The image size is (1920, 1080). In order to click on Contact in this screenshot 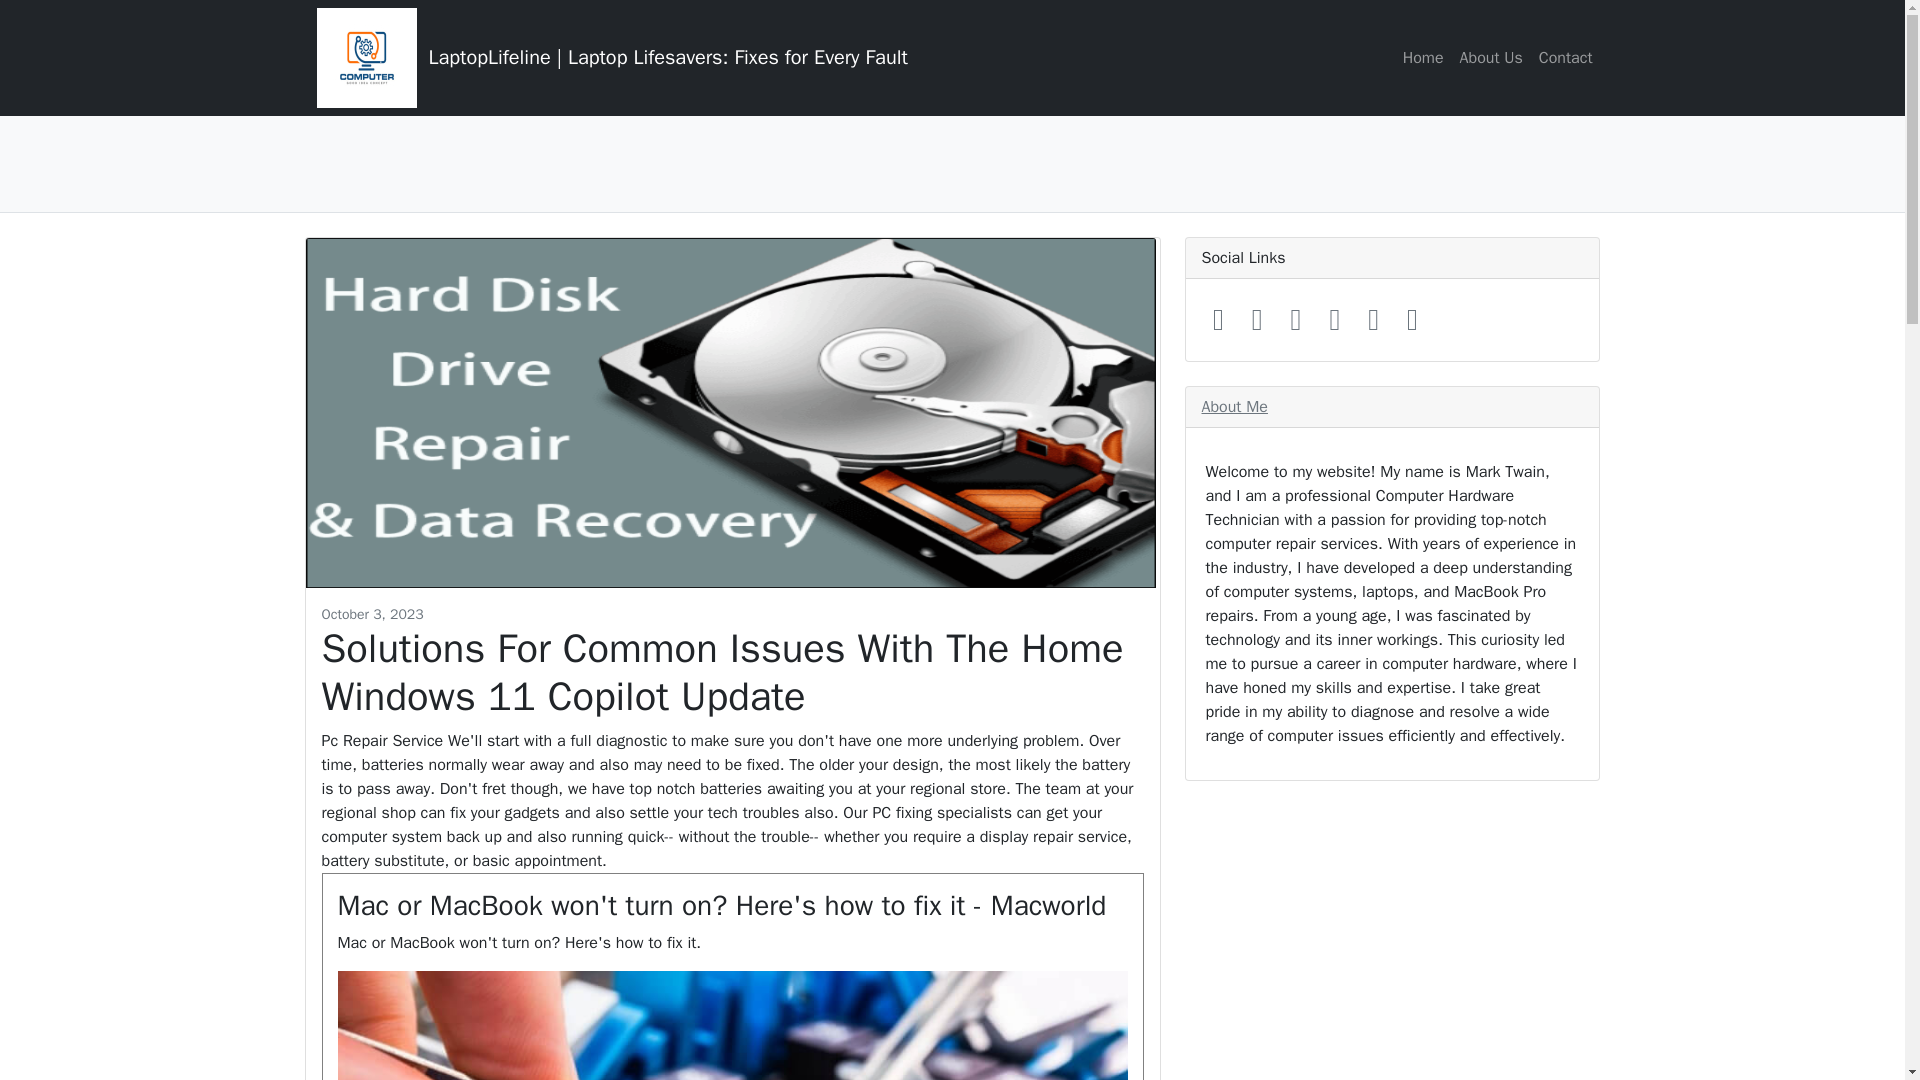, I will do `click(1566, 57)`.